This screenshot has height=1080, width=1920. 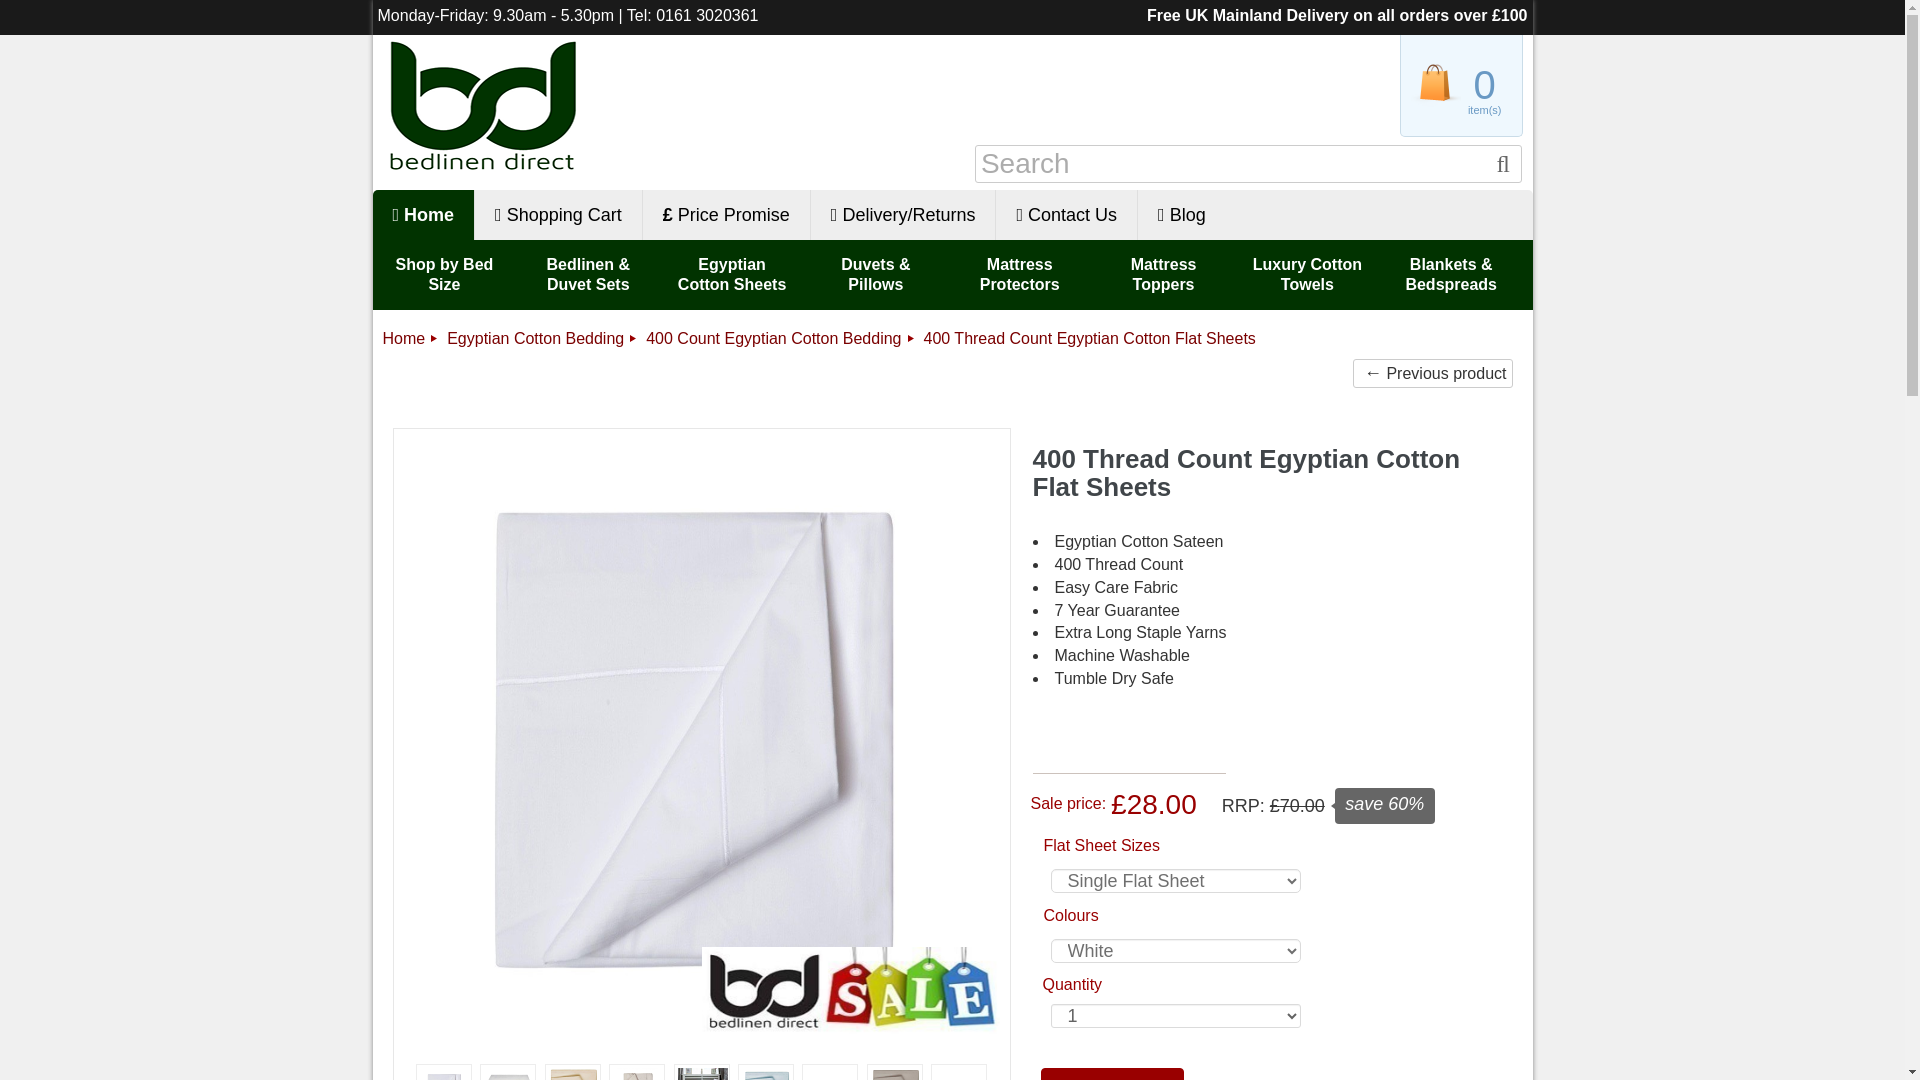 What do you see at coordinates (445, 1074) in the screenshot?
I see `White 400 Thread Count Egyptian Cotton Flat Sheets` at bounding box center [445, 1074].